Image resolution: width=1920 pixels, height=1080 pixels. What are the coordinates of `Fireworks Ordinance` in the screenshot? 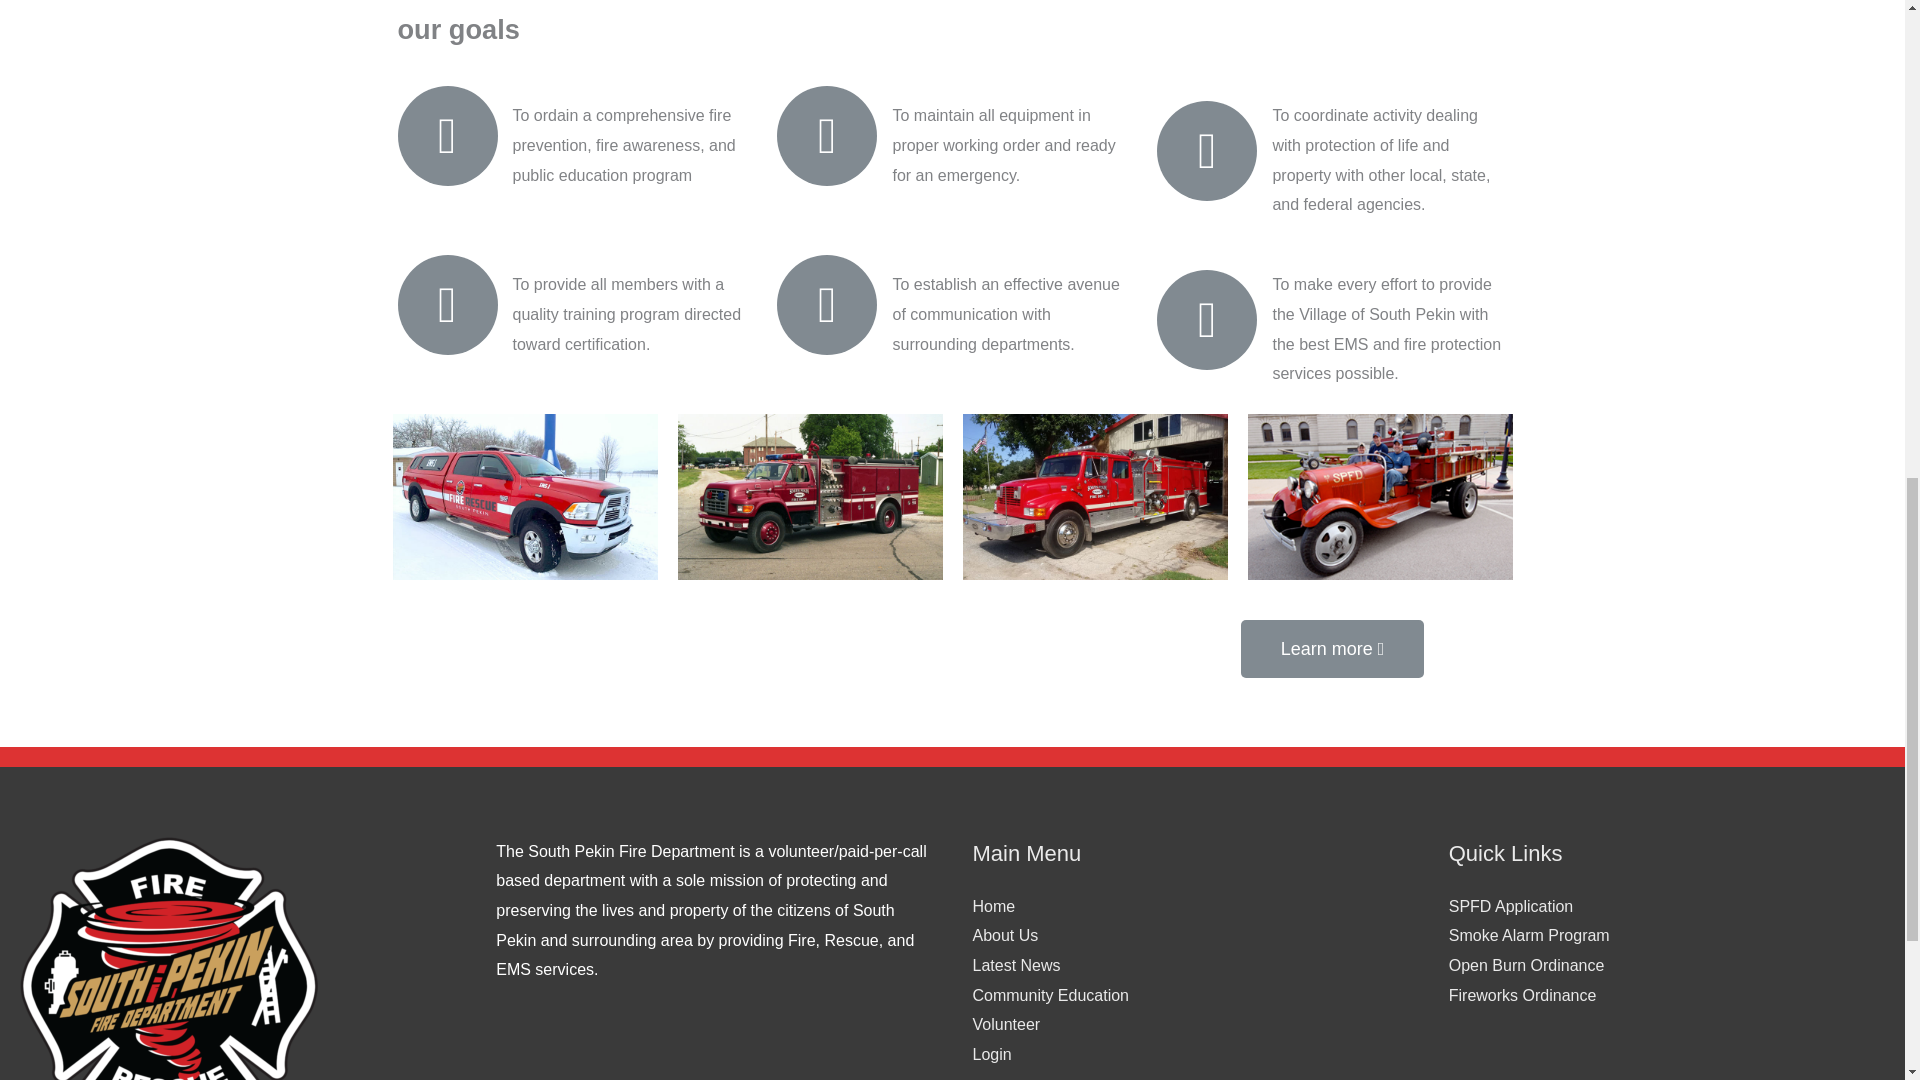 It's located at (1523, 996).